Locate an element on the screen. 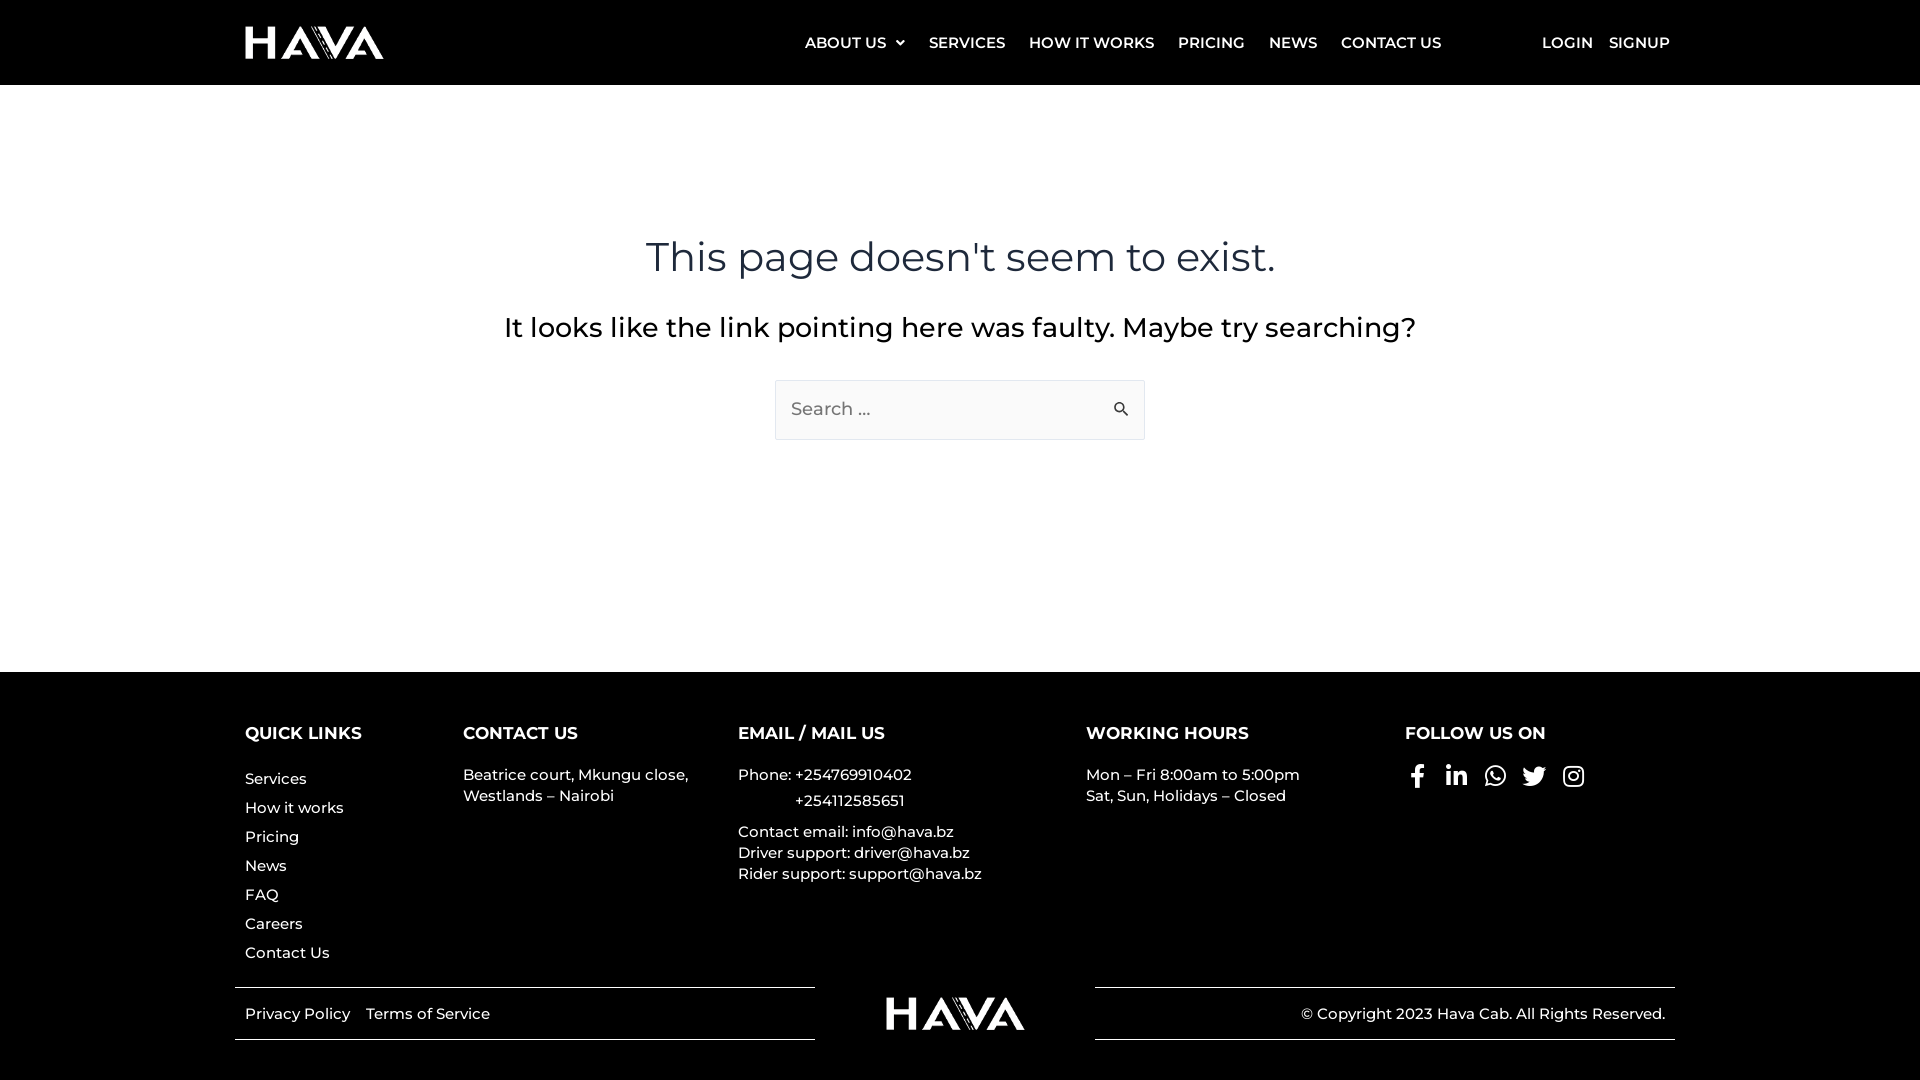 The width and height of the screenshot is (1920, 1080). LOGIN is located at coordinates (1568, 42).